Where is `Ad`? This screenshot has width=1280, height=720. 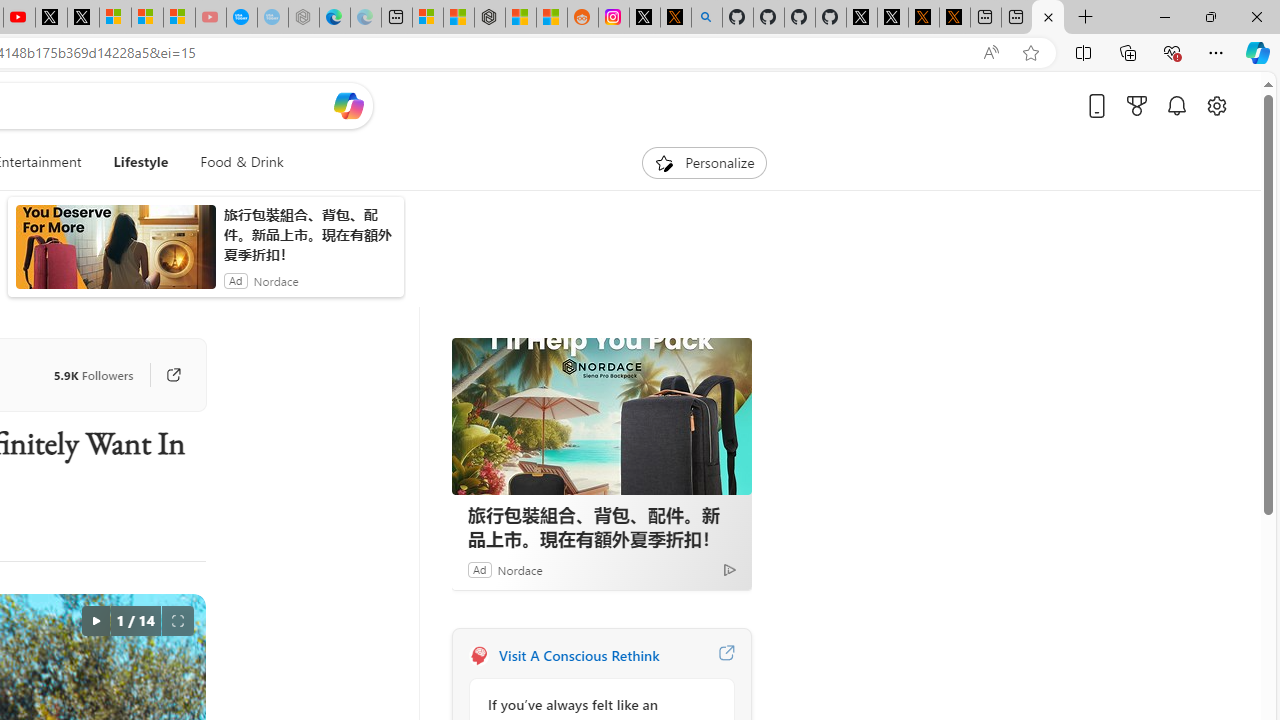
Ad is located at coordinates (262, 224).